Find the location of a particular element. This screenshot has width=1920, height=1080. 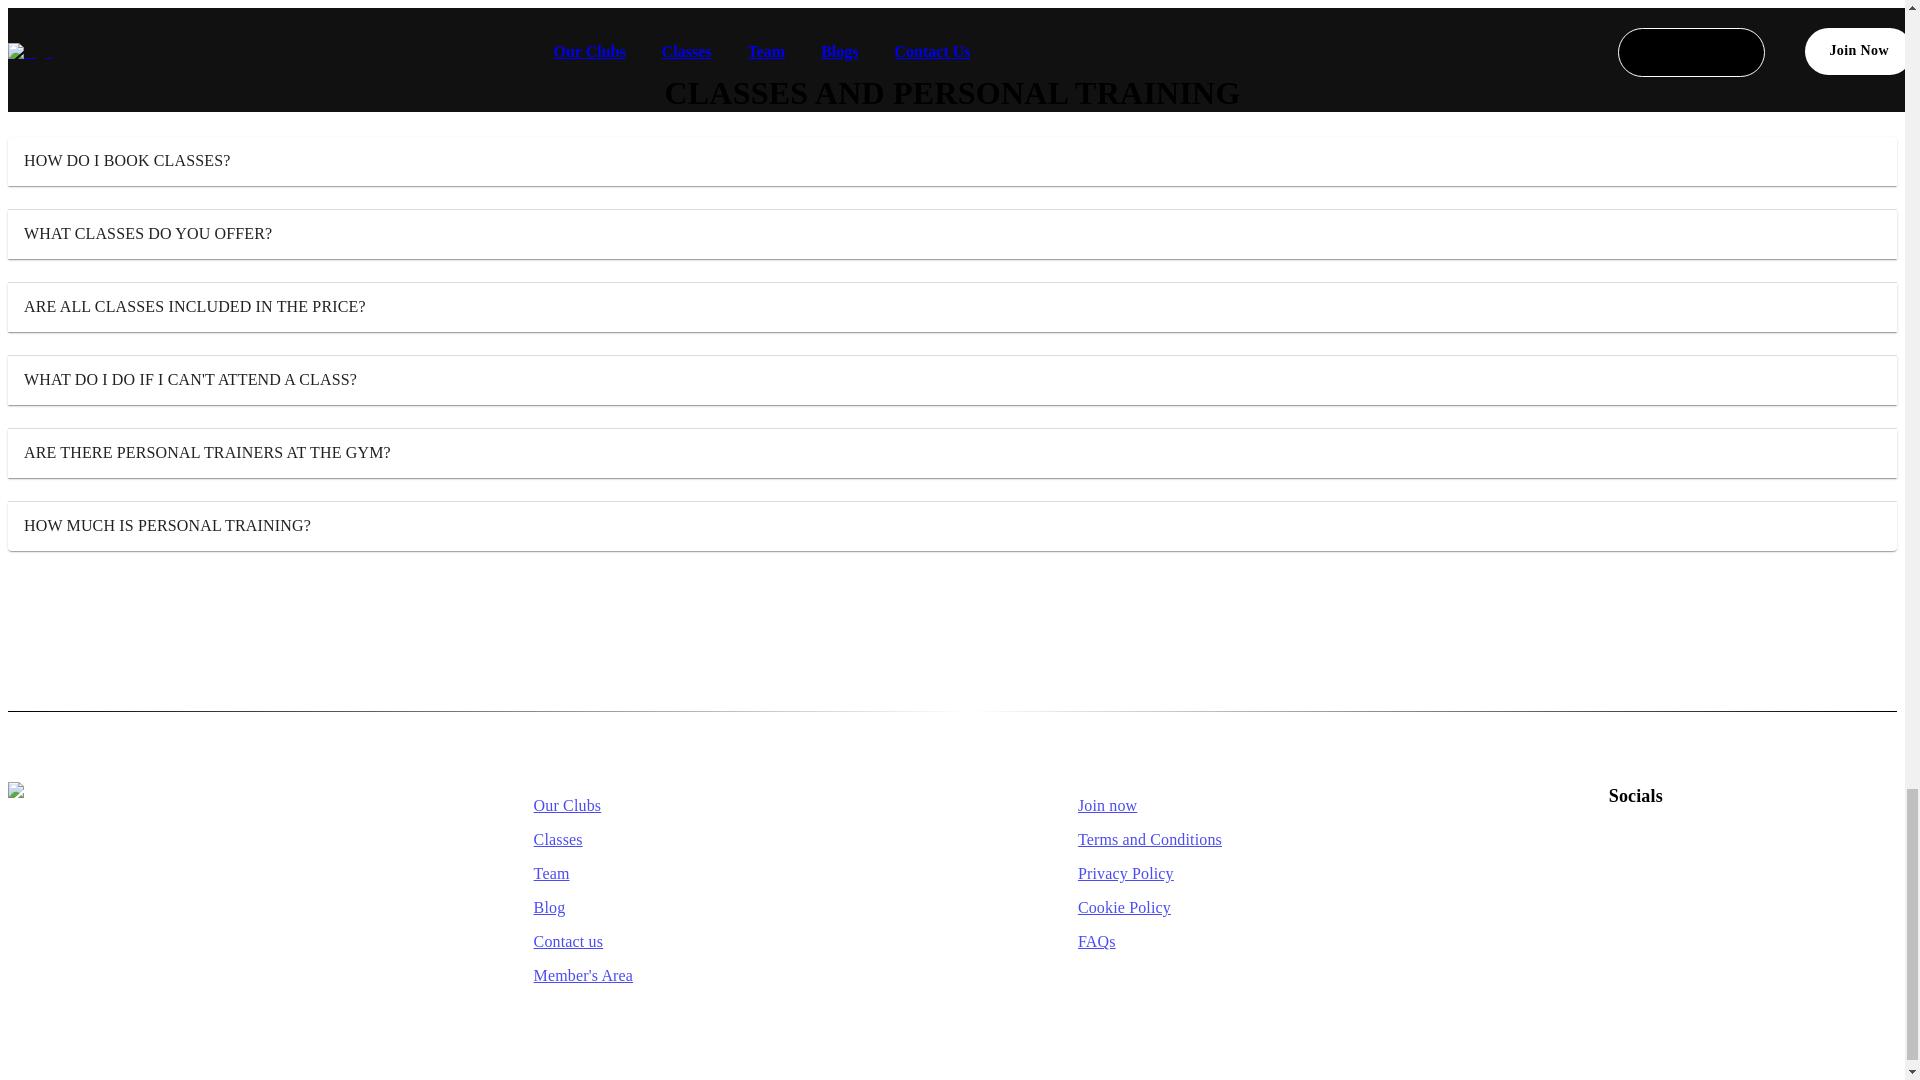

Blog is located at coordinates (760, 908).